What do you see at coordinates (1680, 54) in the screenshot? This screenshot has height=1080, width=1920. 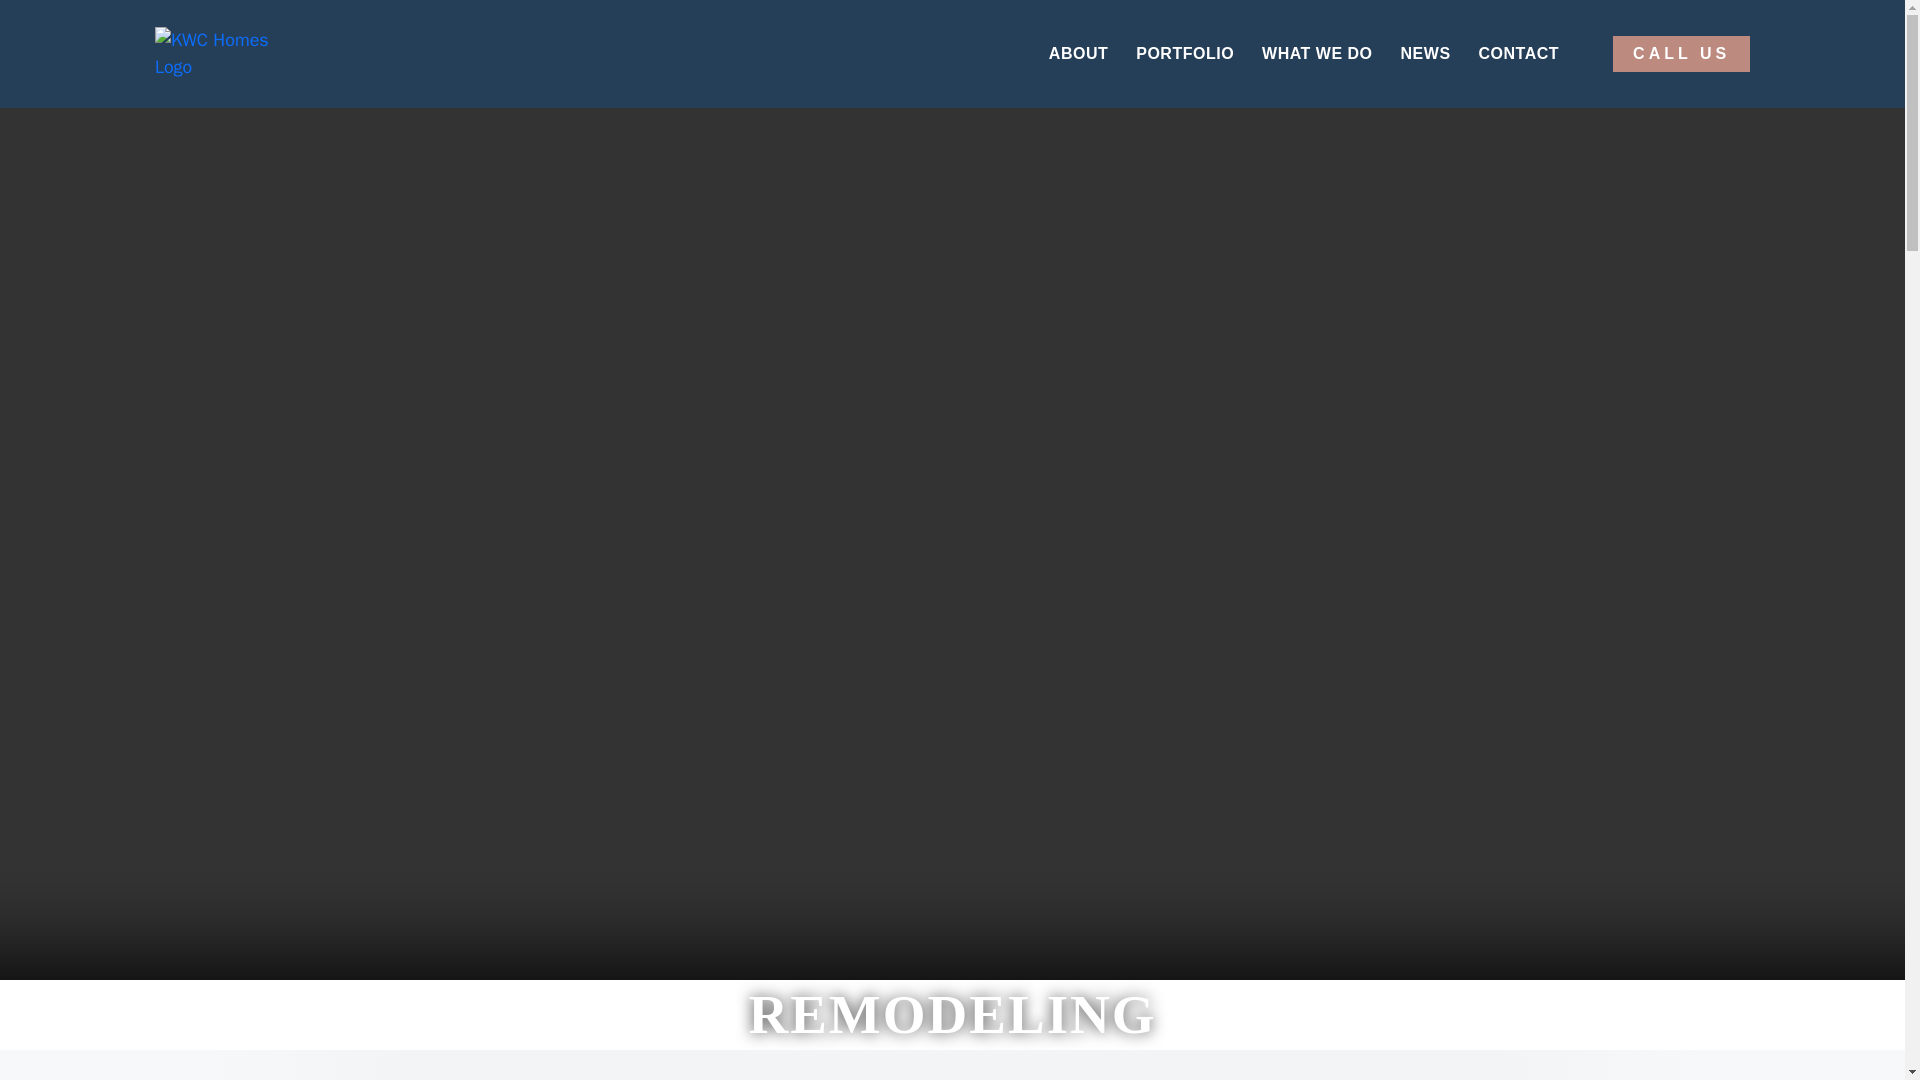 I see `CALL US` at bounding box center [1680, 54].